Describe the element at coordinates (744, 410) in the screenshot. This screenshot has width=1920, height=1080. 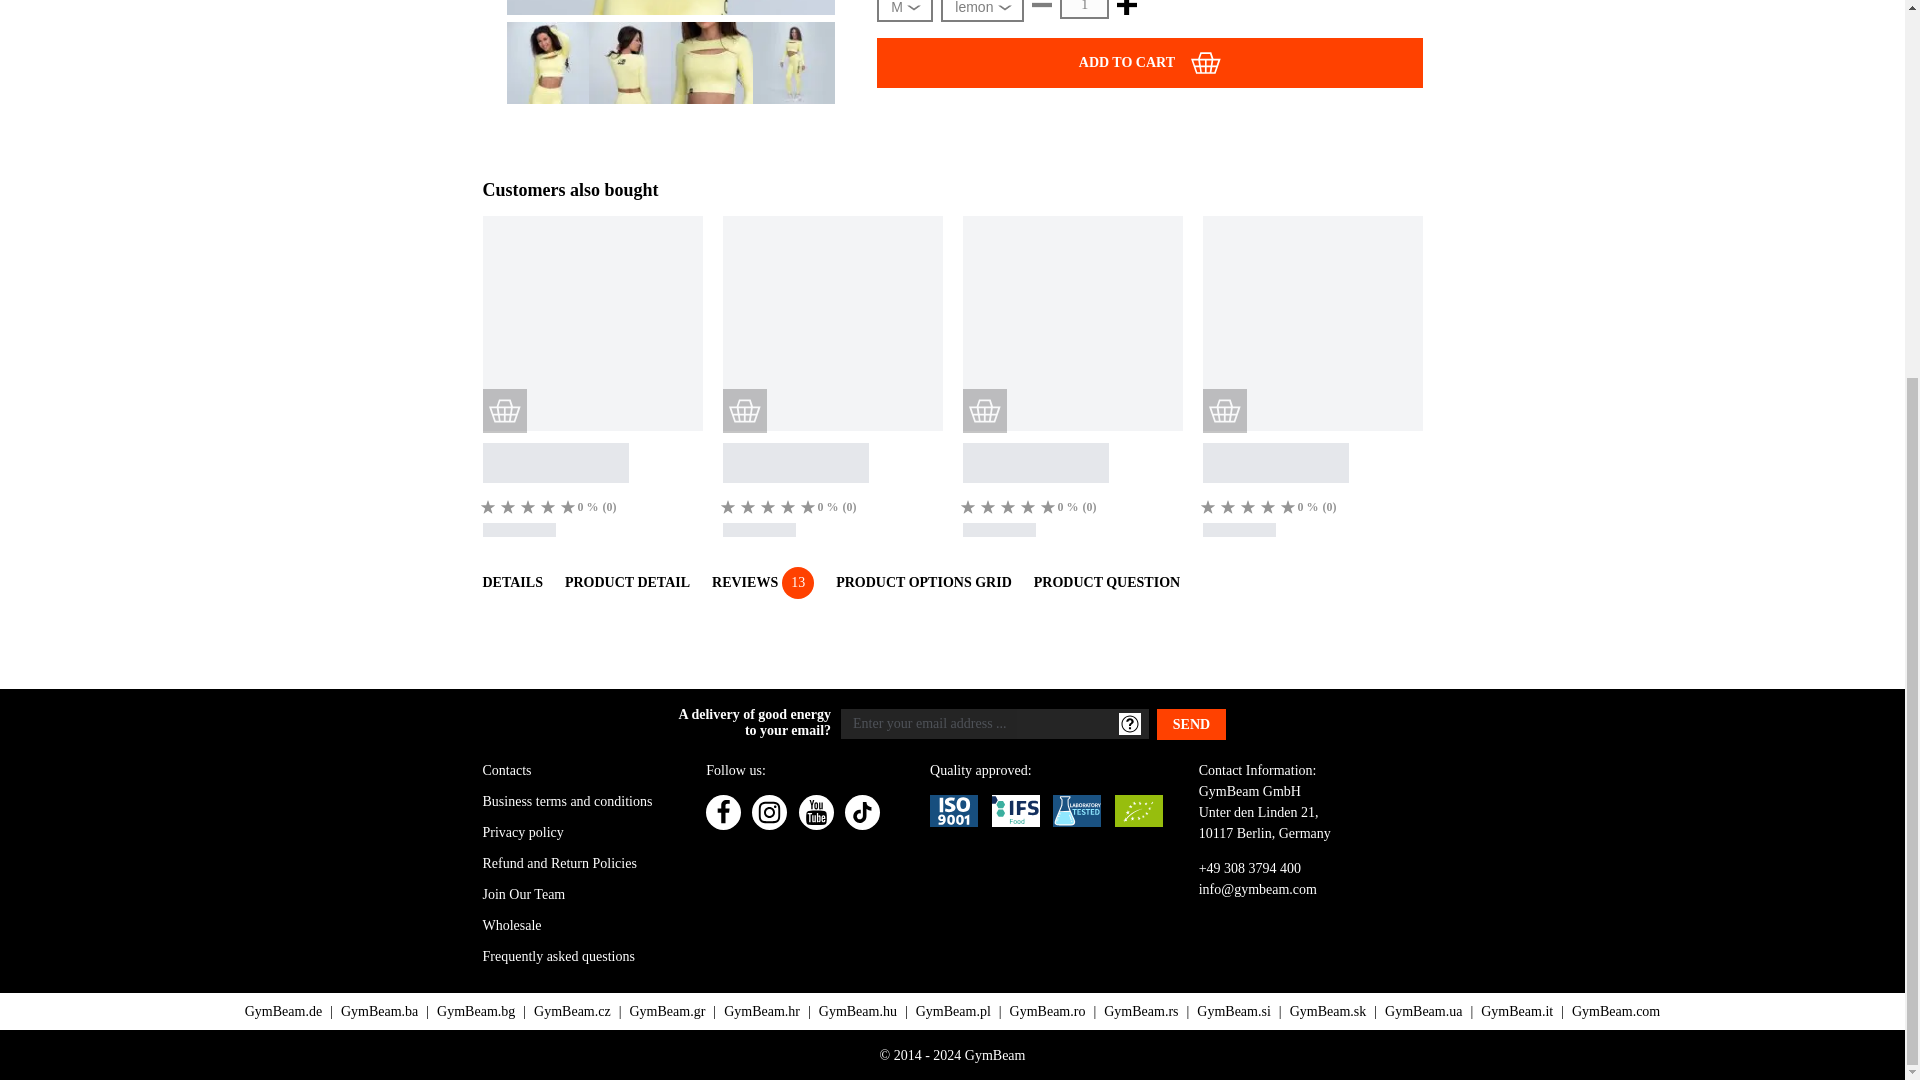
I see `Add to Cart` at that location.